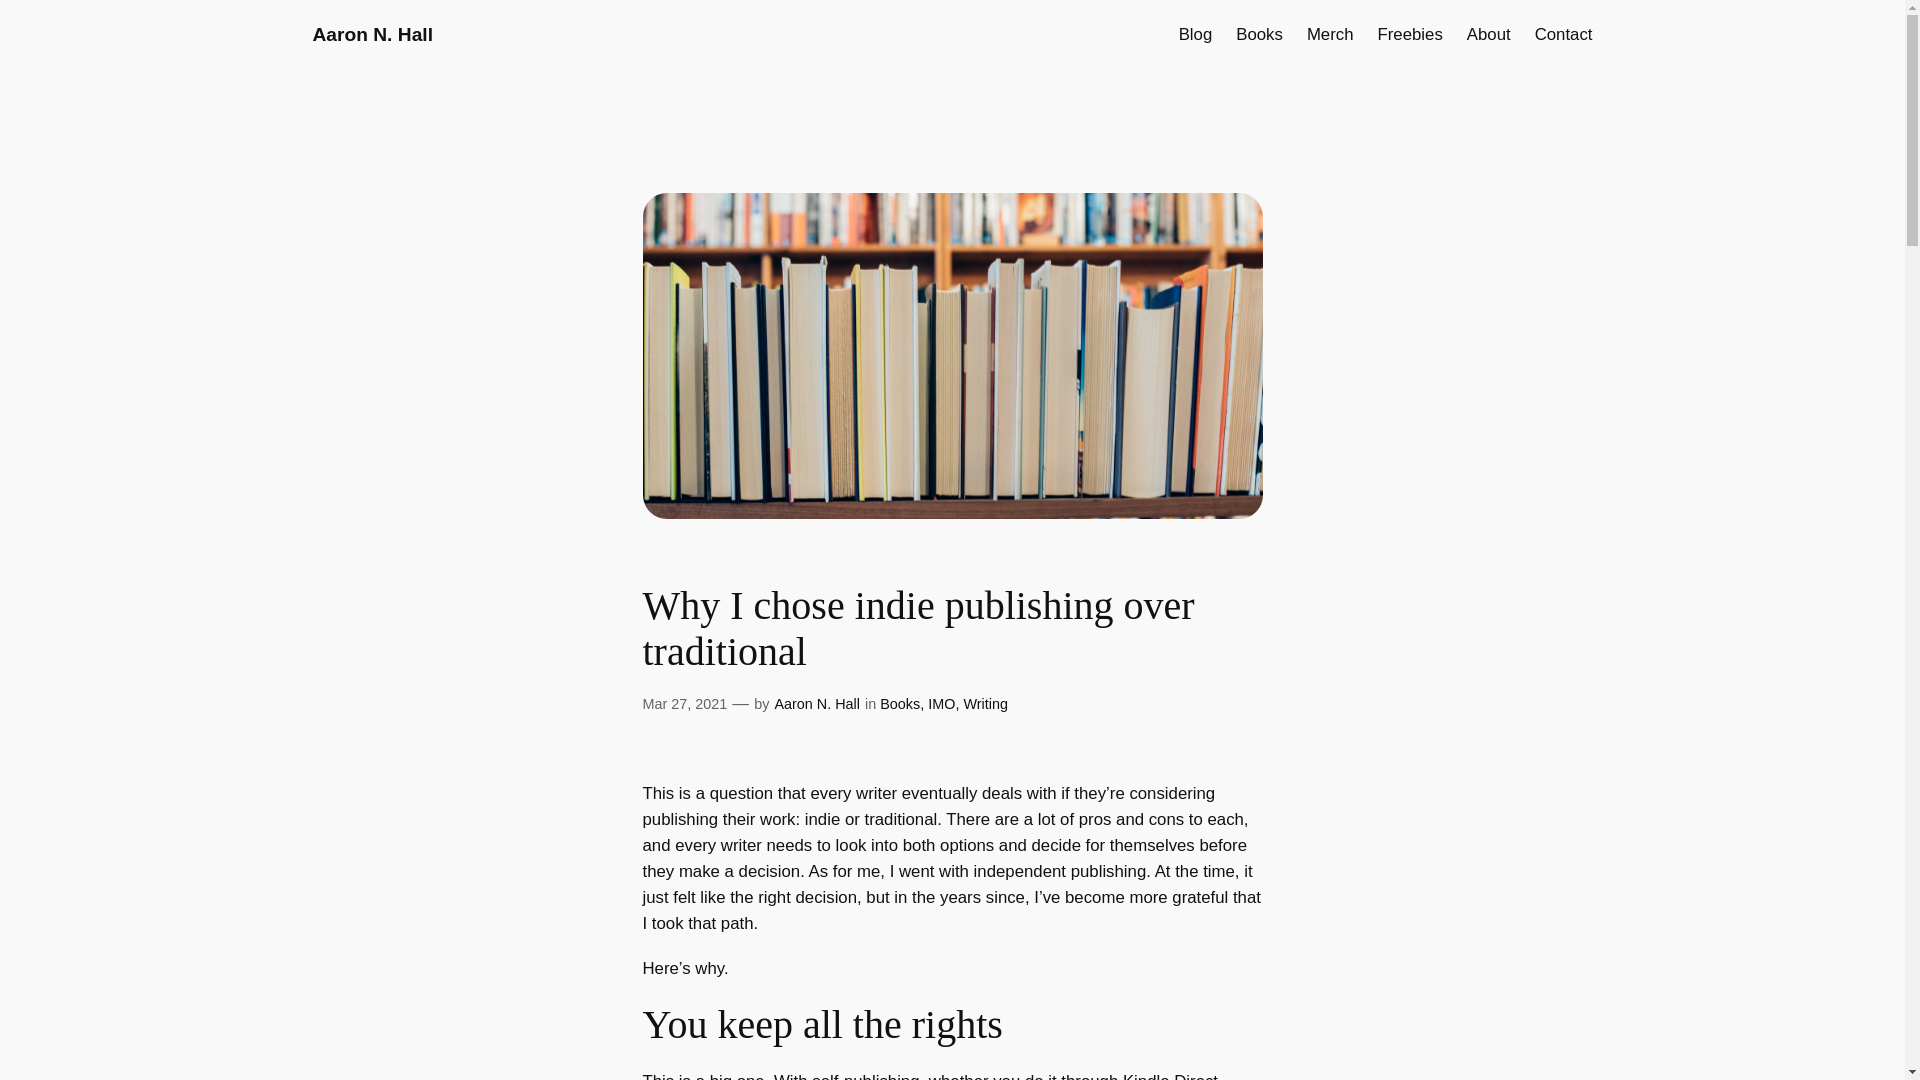  Describe the element at coordinates (940, 703) in the screenshot. I see `IMO` at that location.